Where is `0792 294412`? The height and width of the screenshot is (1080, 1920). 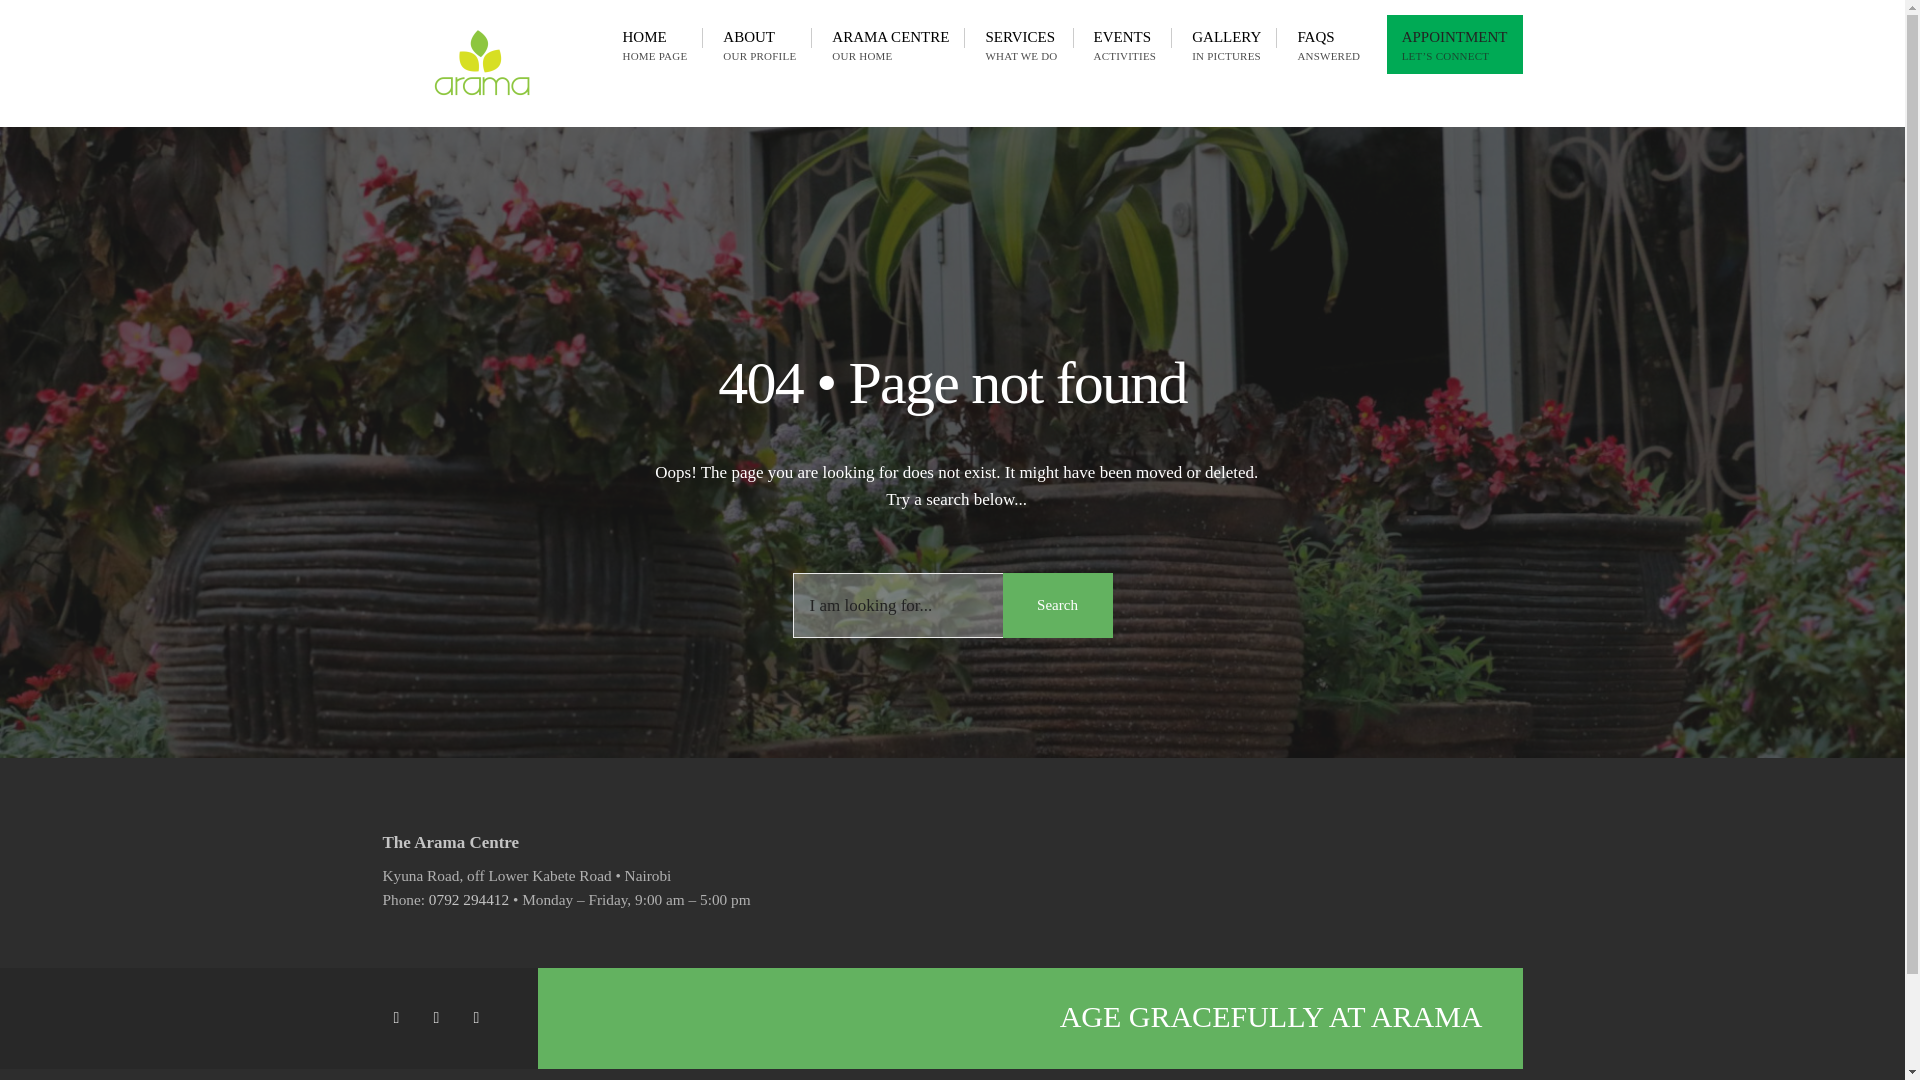
0792 294412 is located at coordinates (468, 900).